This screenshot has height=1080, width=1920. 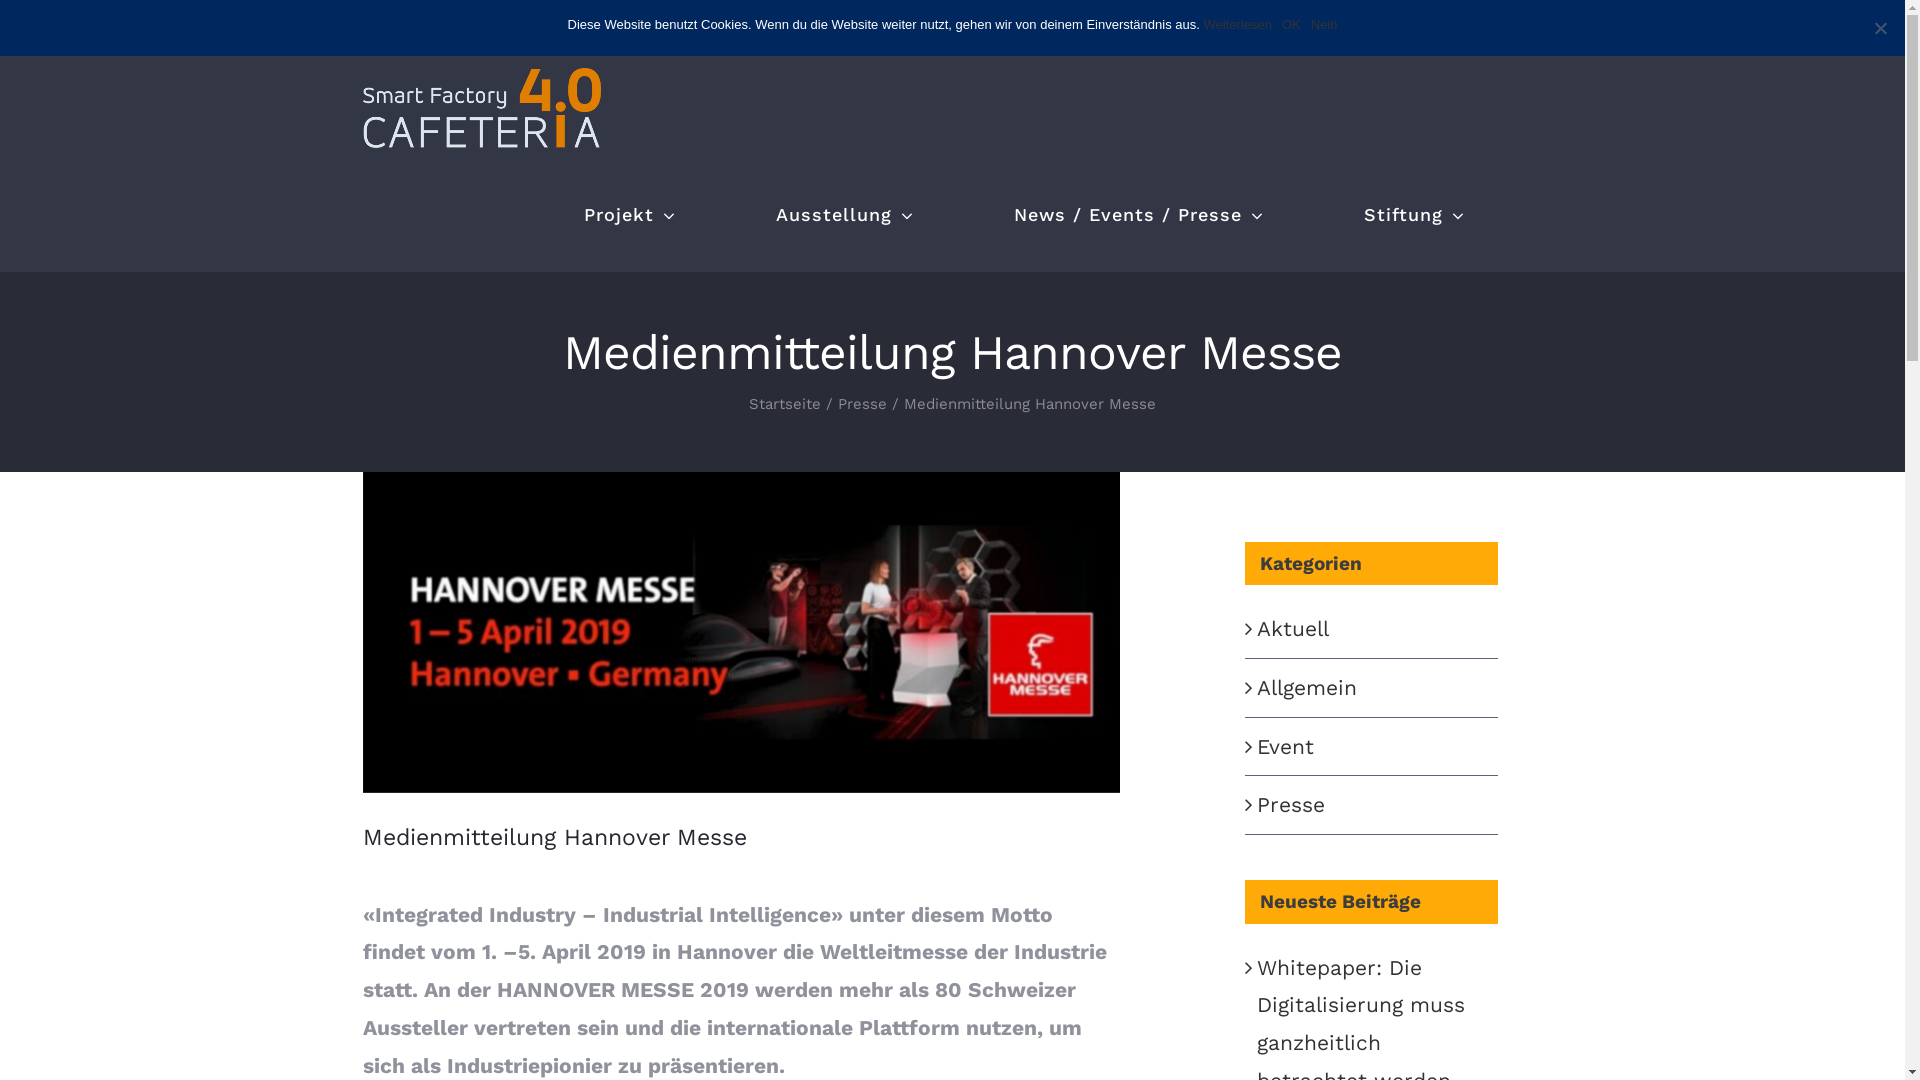 I want to click on Projekt, so click(x=630, y=215).